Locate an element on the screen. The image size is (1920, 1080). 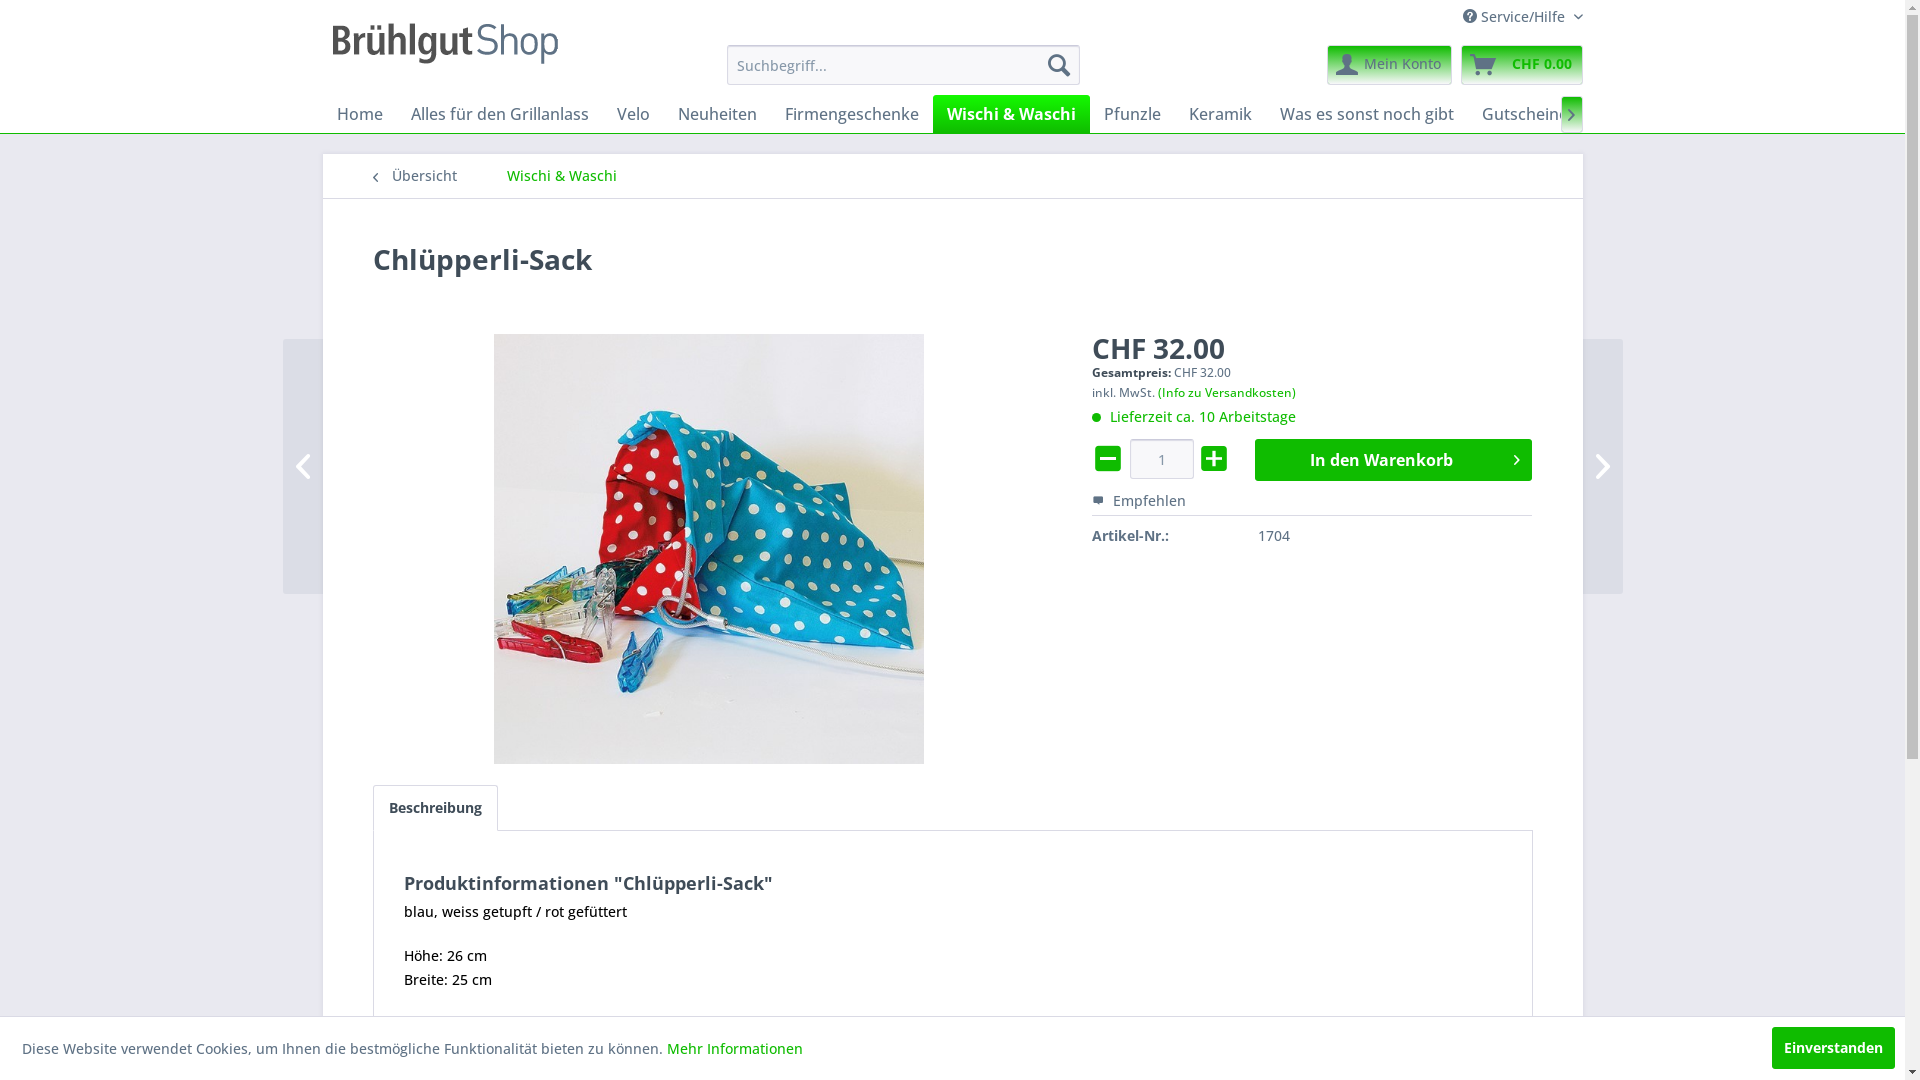
Empfehlen is located at coordinates (1139, 500).